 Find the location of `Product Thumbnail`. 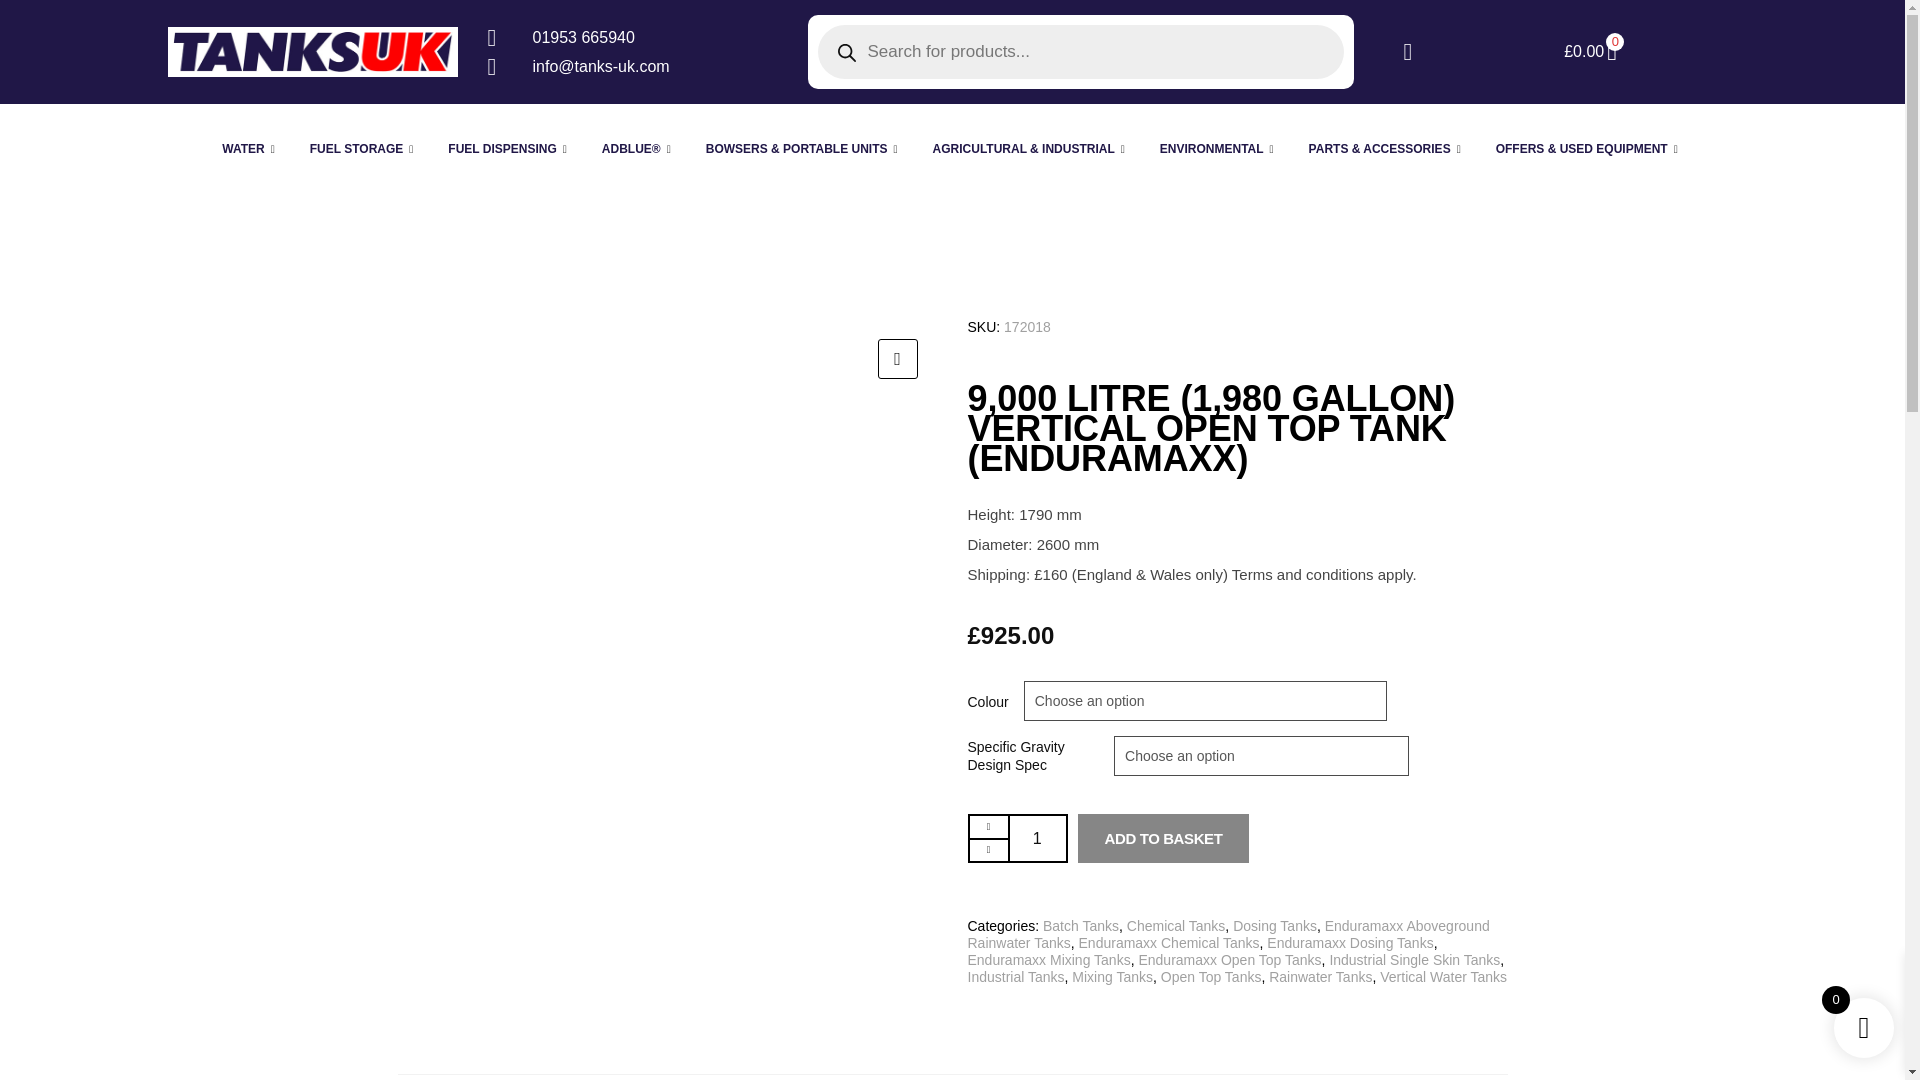

Product Thumbnail is located at coordinates (897, 359).